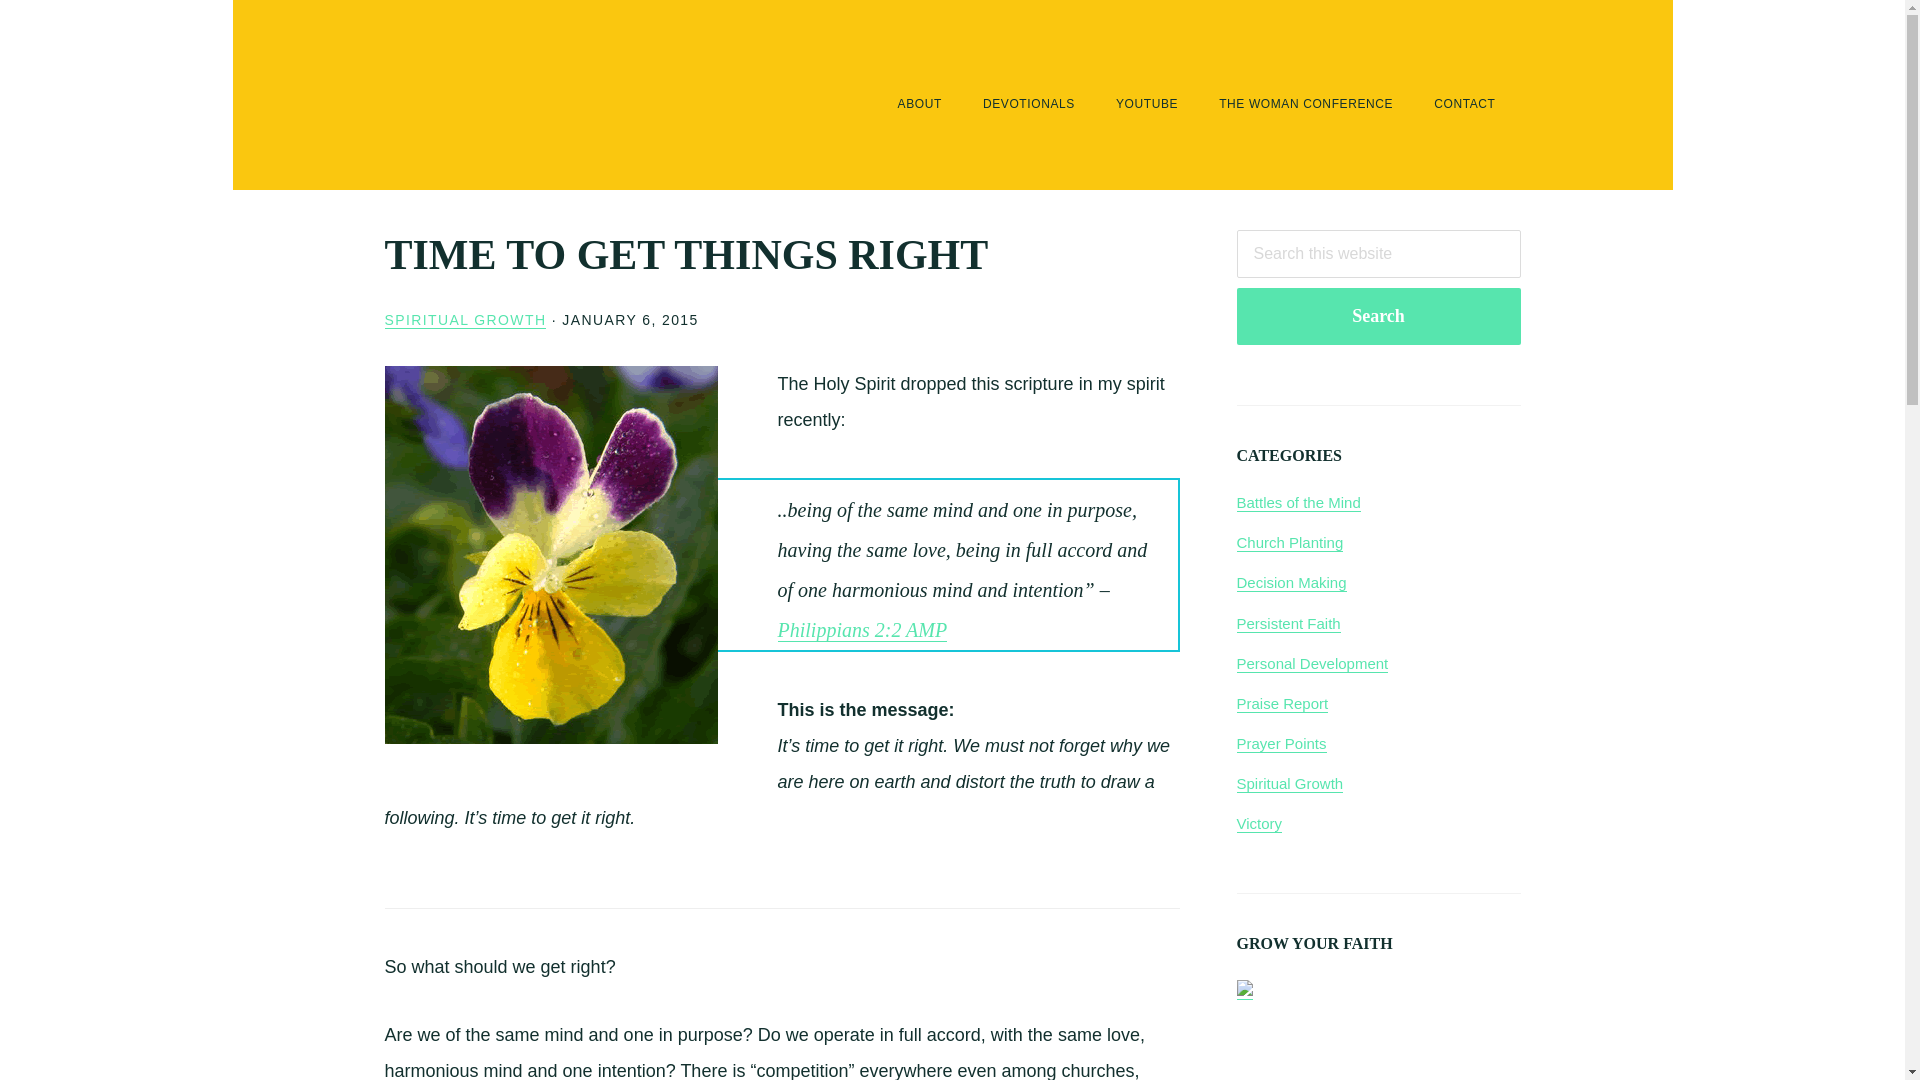  I want to click on Victory, so click(1259, 824).